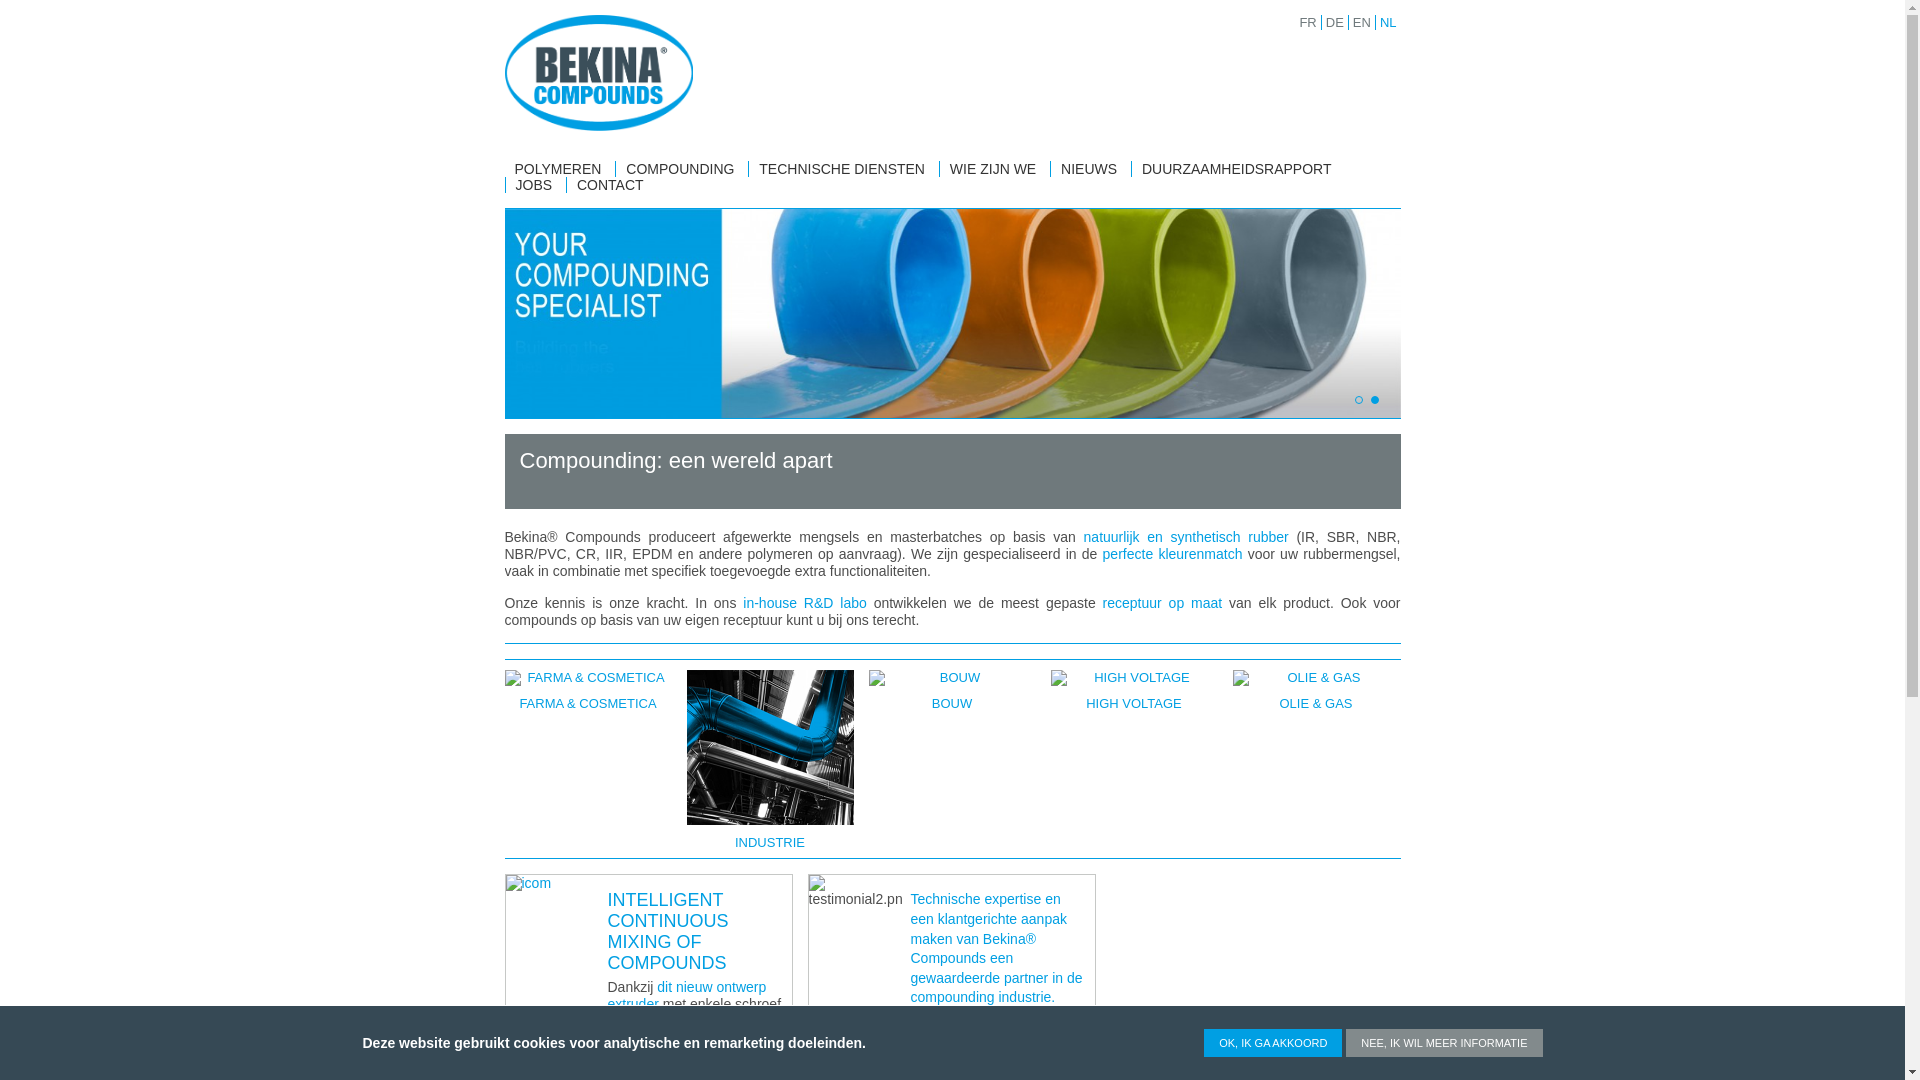  Describe the element at coordinates (610, 185) in the screenshot. I see `CONTACT` at that location.